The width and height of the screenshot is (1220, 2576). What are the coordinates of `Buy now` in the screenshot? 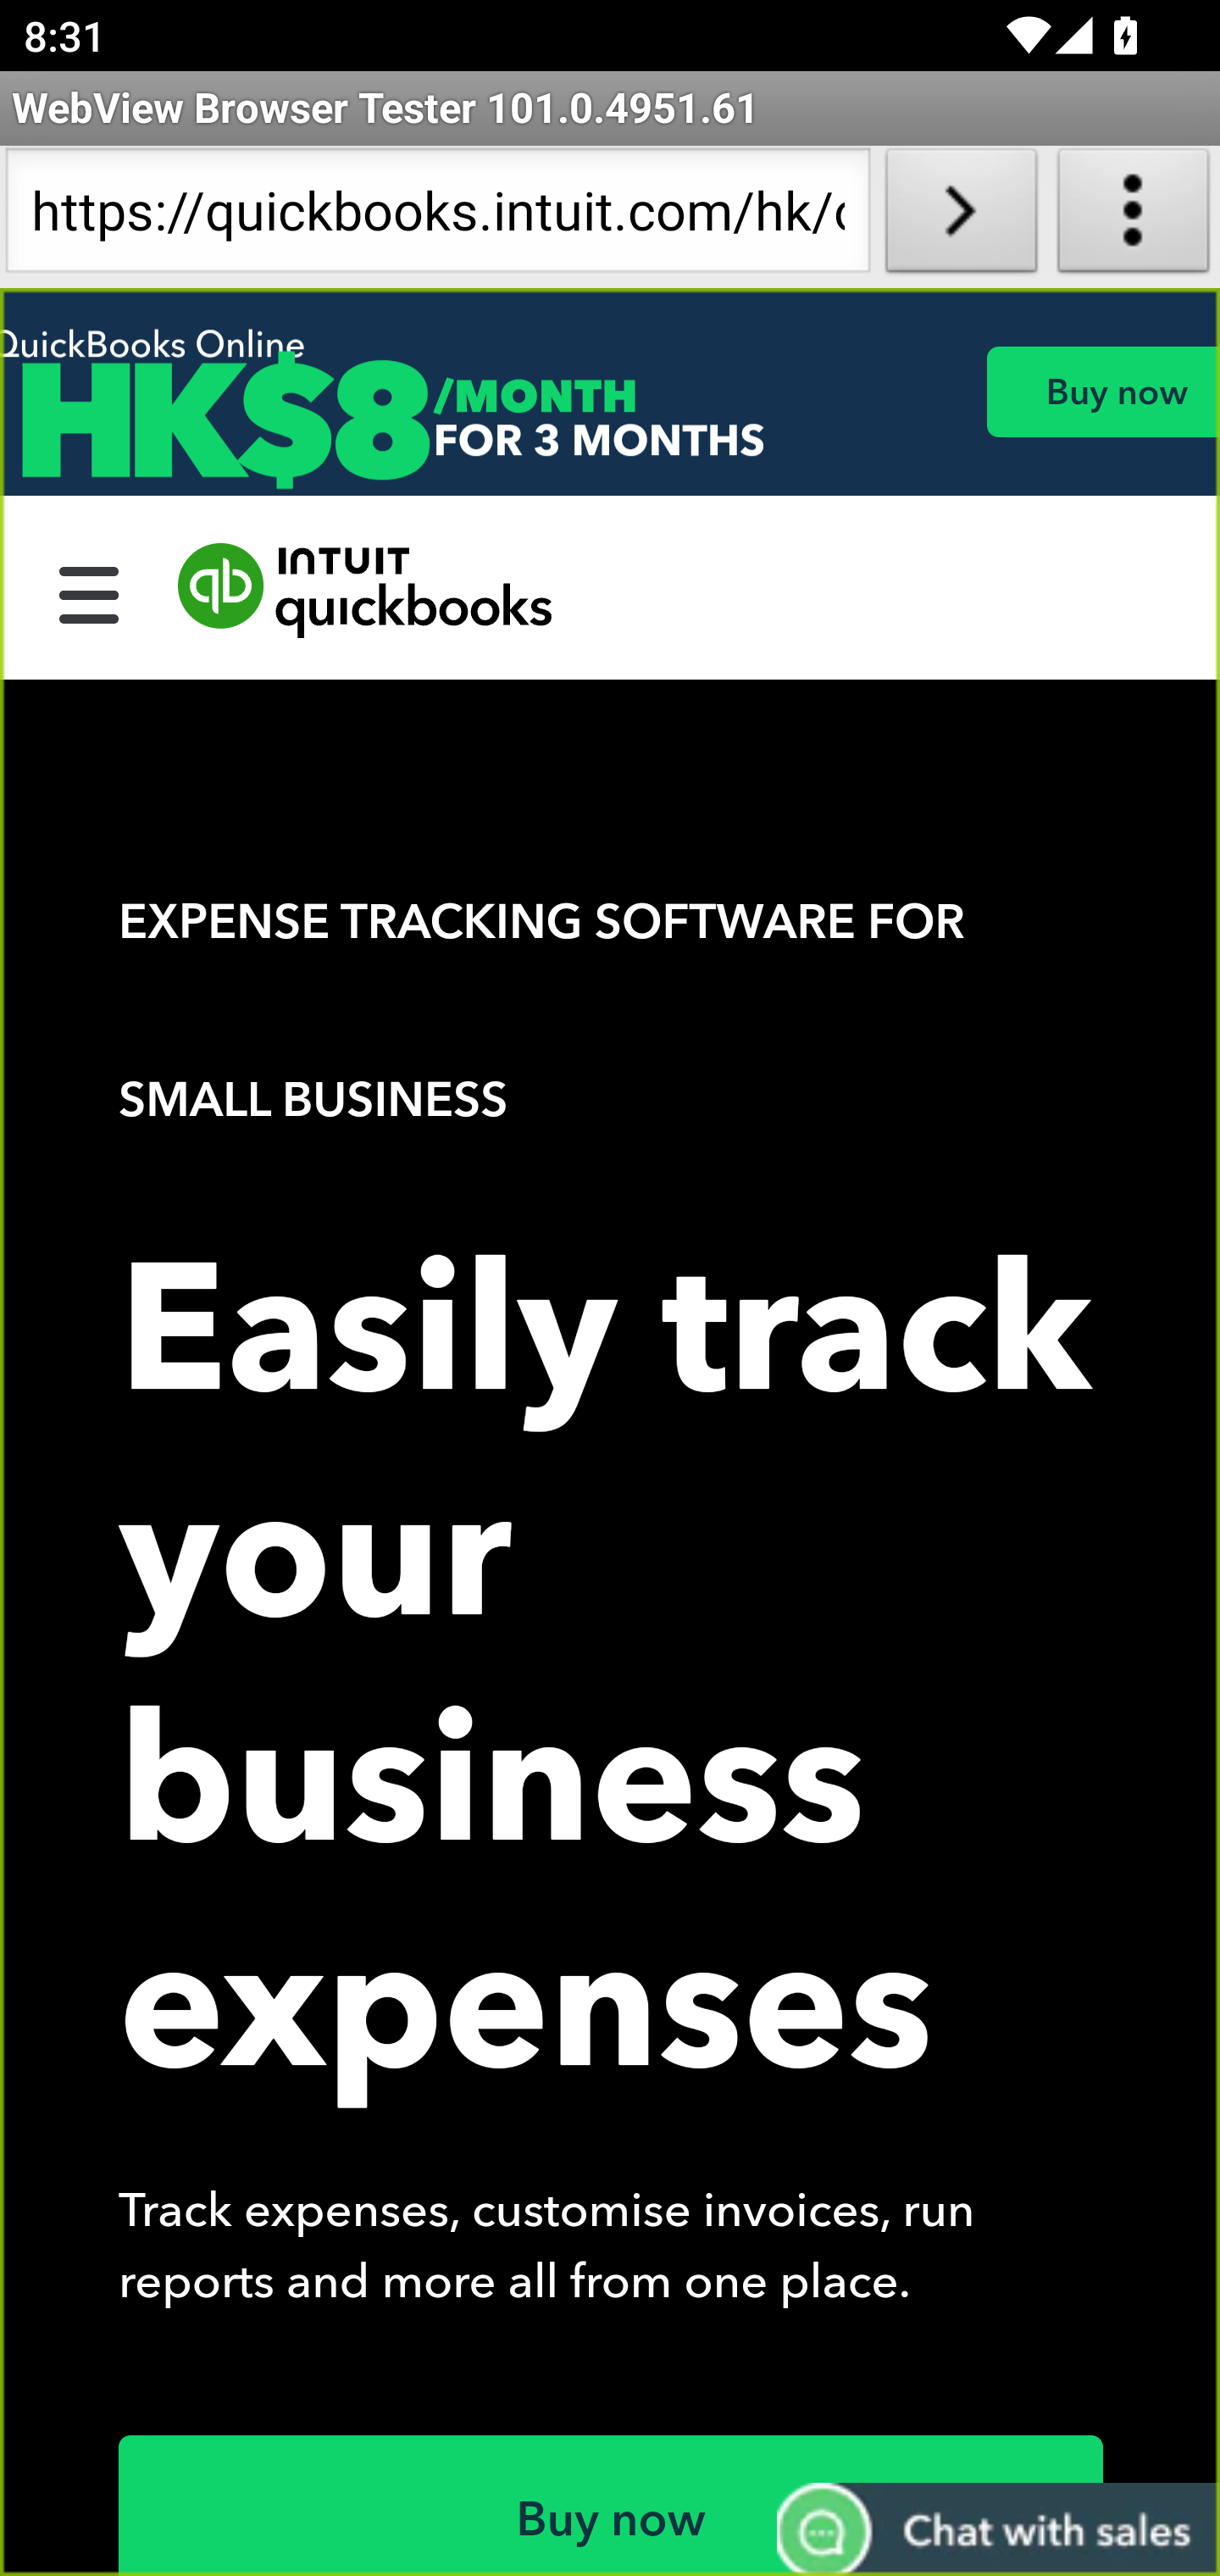 It's located at (1102, 391).